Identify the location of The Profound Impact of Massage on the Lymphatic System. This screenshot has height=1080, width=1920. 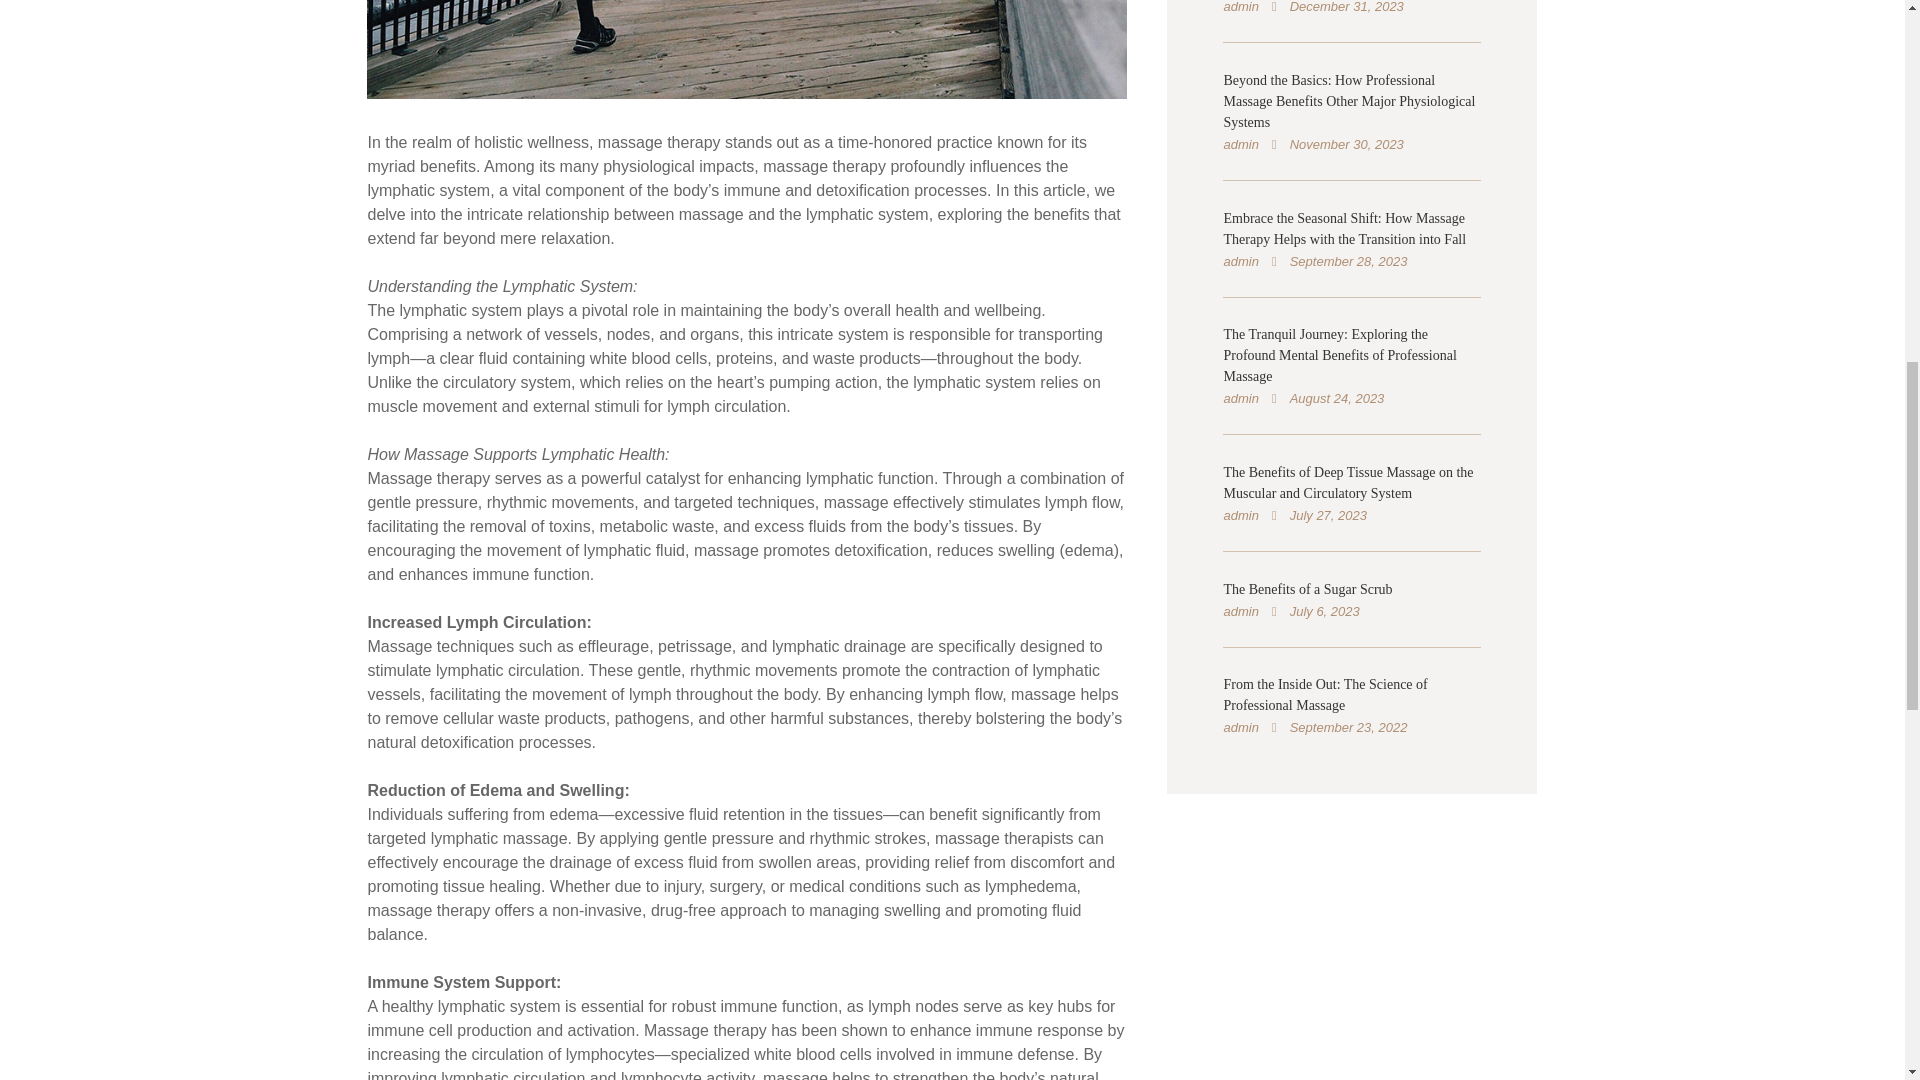
(746, 50).